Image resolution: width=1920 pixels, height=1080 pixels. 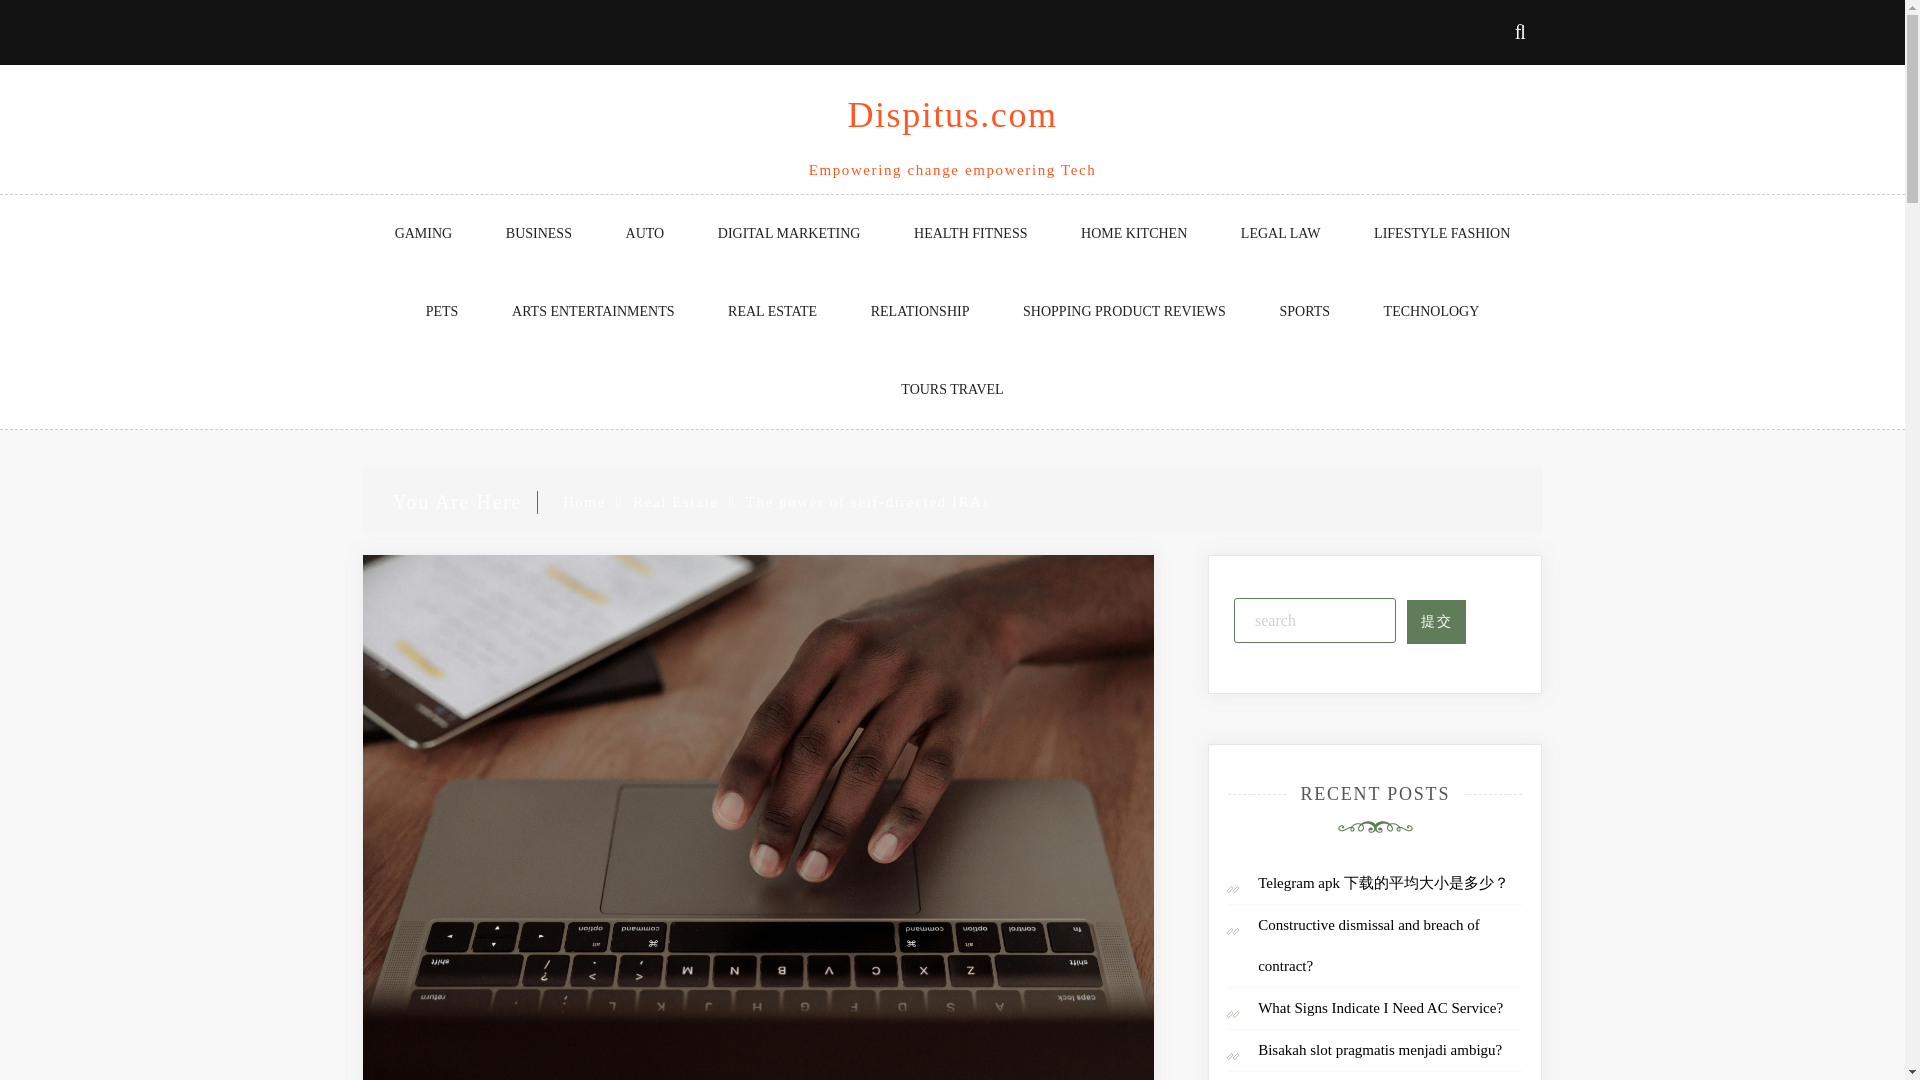 I want to click on HEALTH FITNESS, so click(x=970, y=234).